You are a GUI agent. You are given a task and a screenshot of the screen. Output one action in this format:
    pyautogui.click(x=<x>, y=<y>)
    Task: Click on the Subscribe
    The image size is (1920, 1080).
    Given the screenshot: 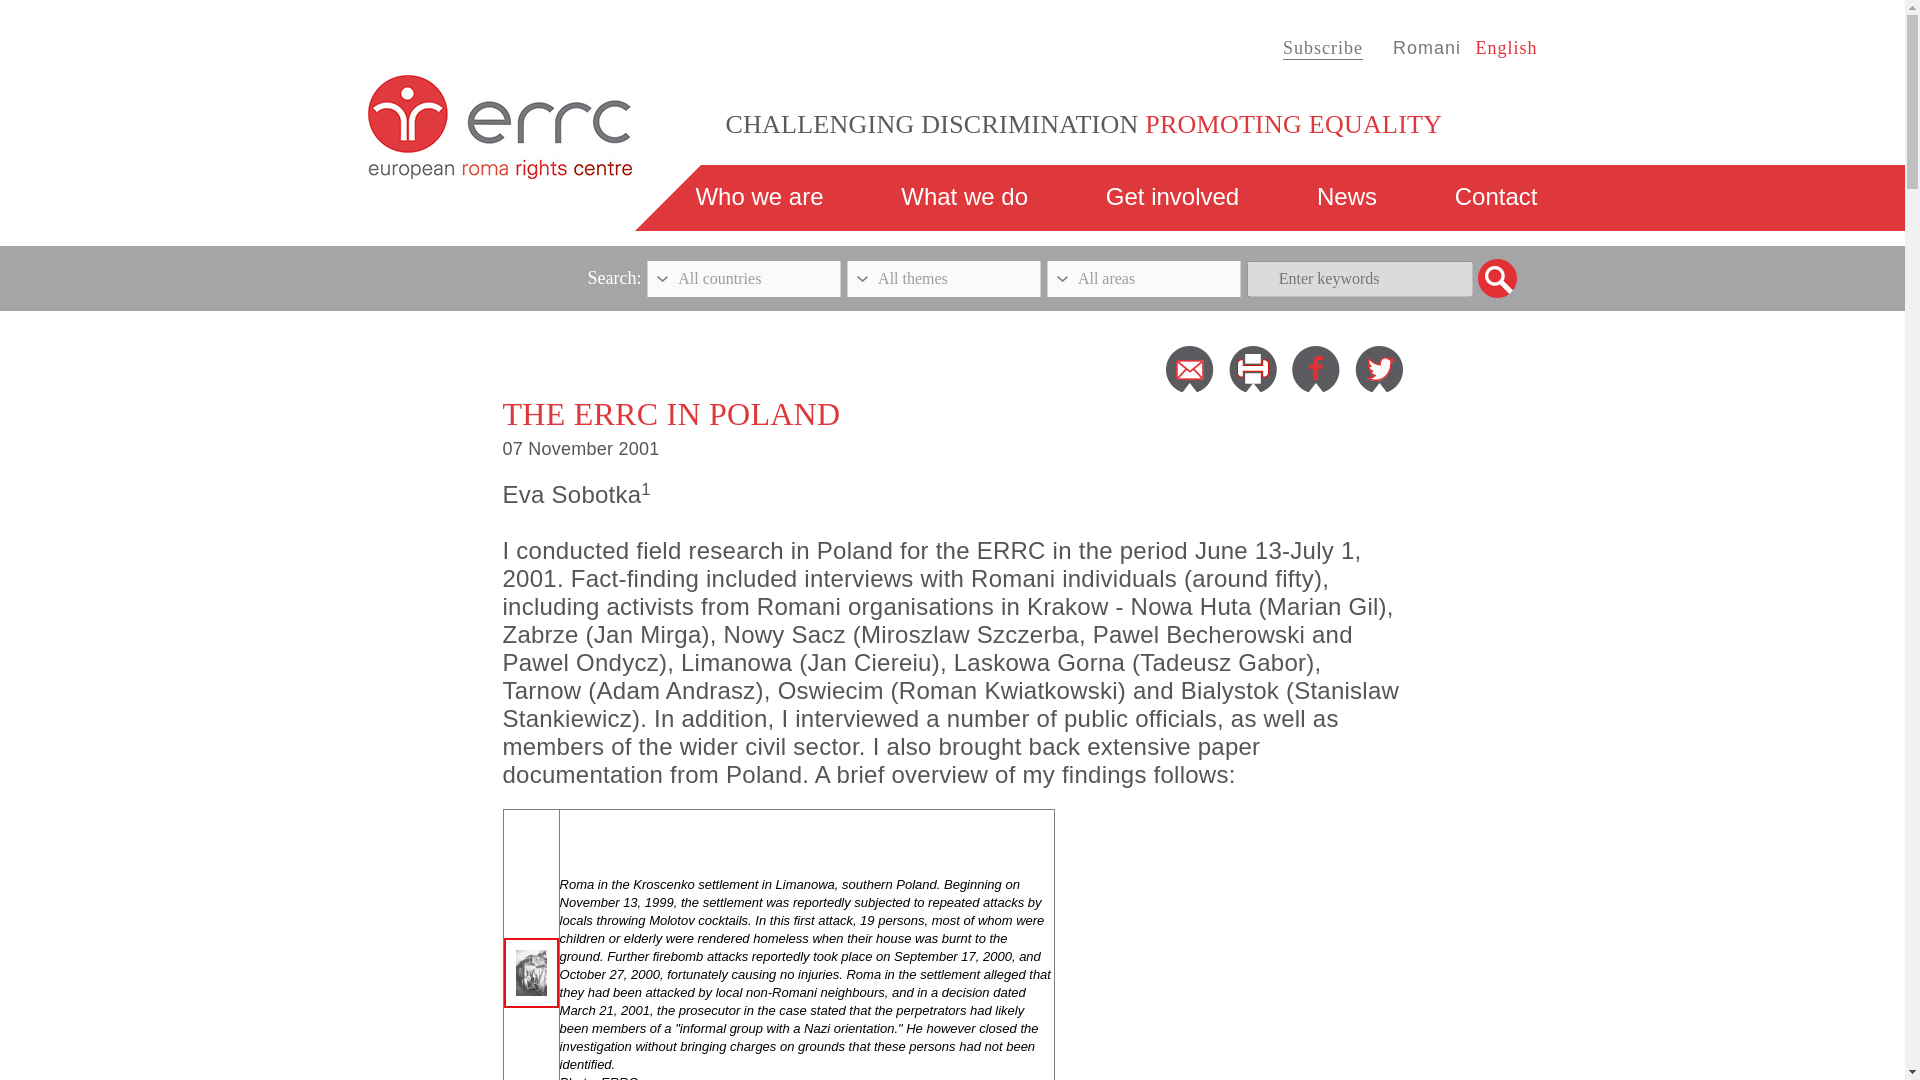 What is the action you would take?
    pyautogui.click(x=1322, y=48)
    